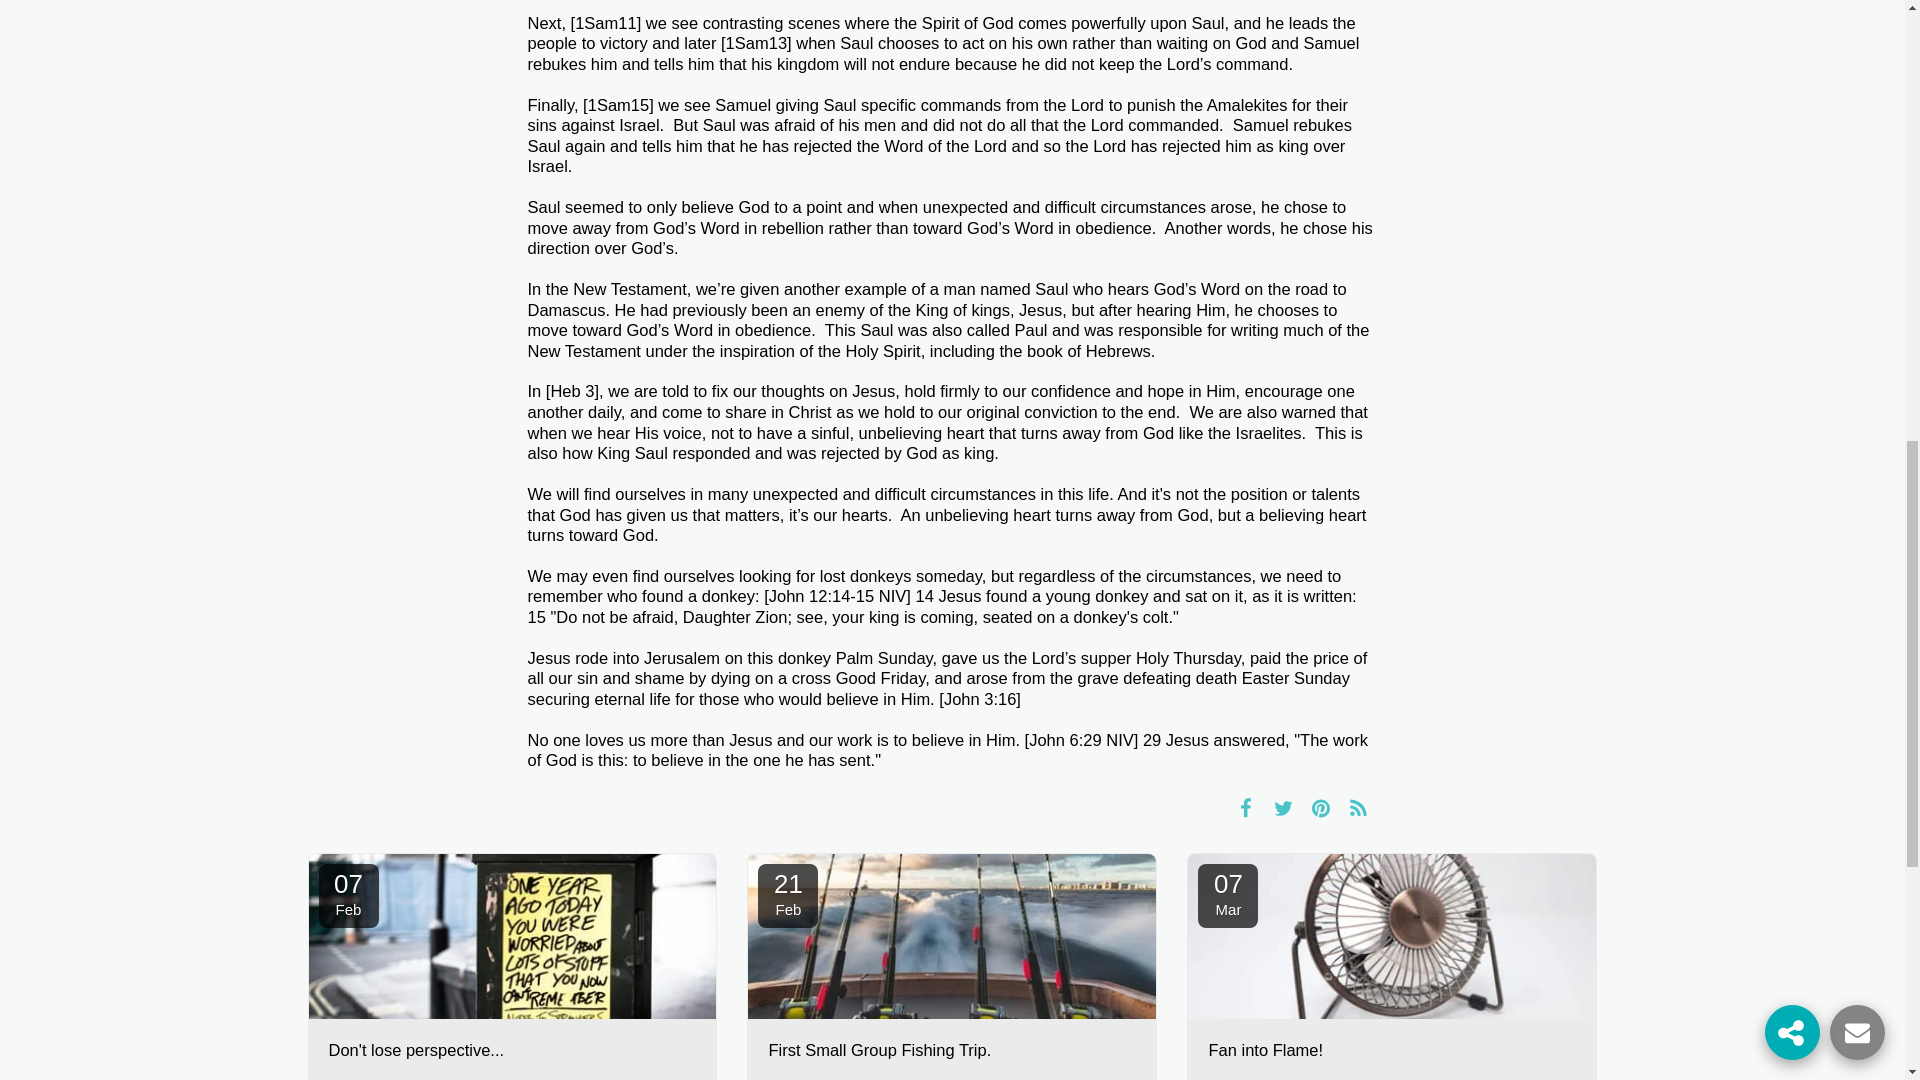  I want to click on Tweet, so click(1228, 896).